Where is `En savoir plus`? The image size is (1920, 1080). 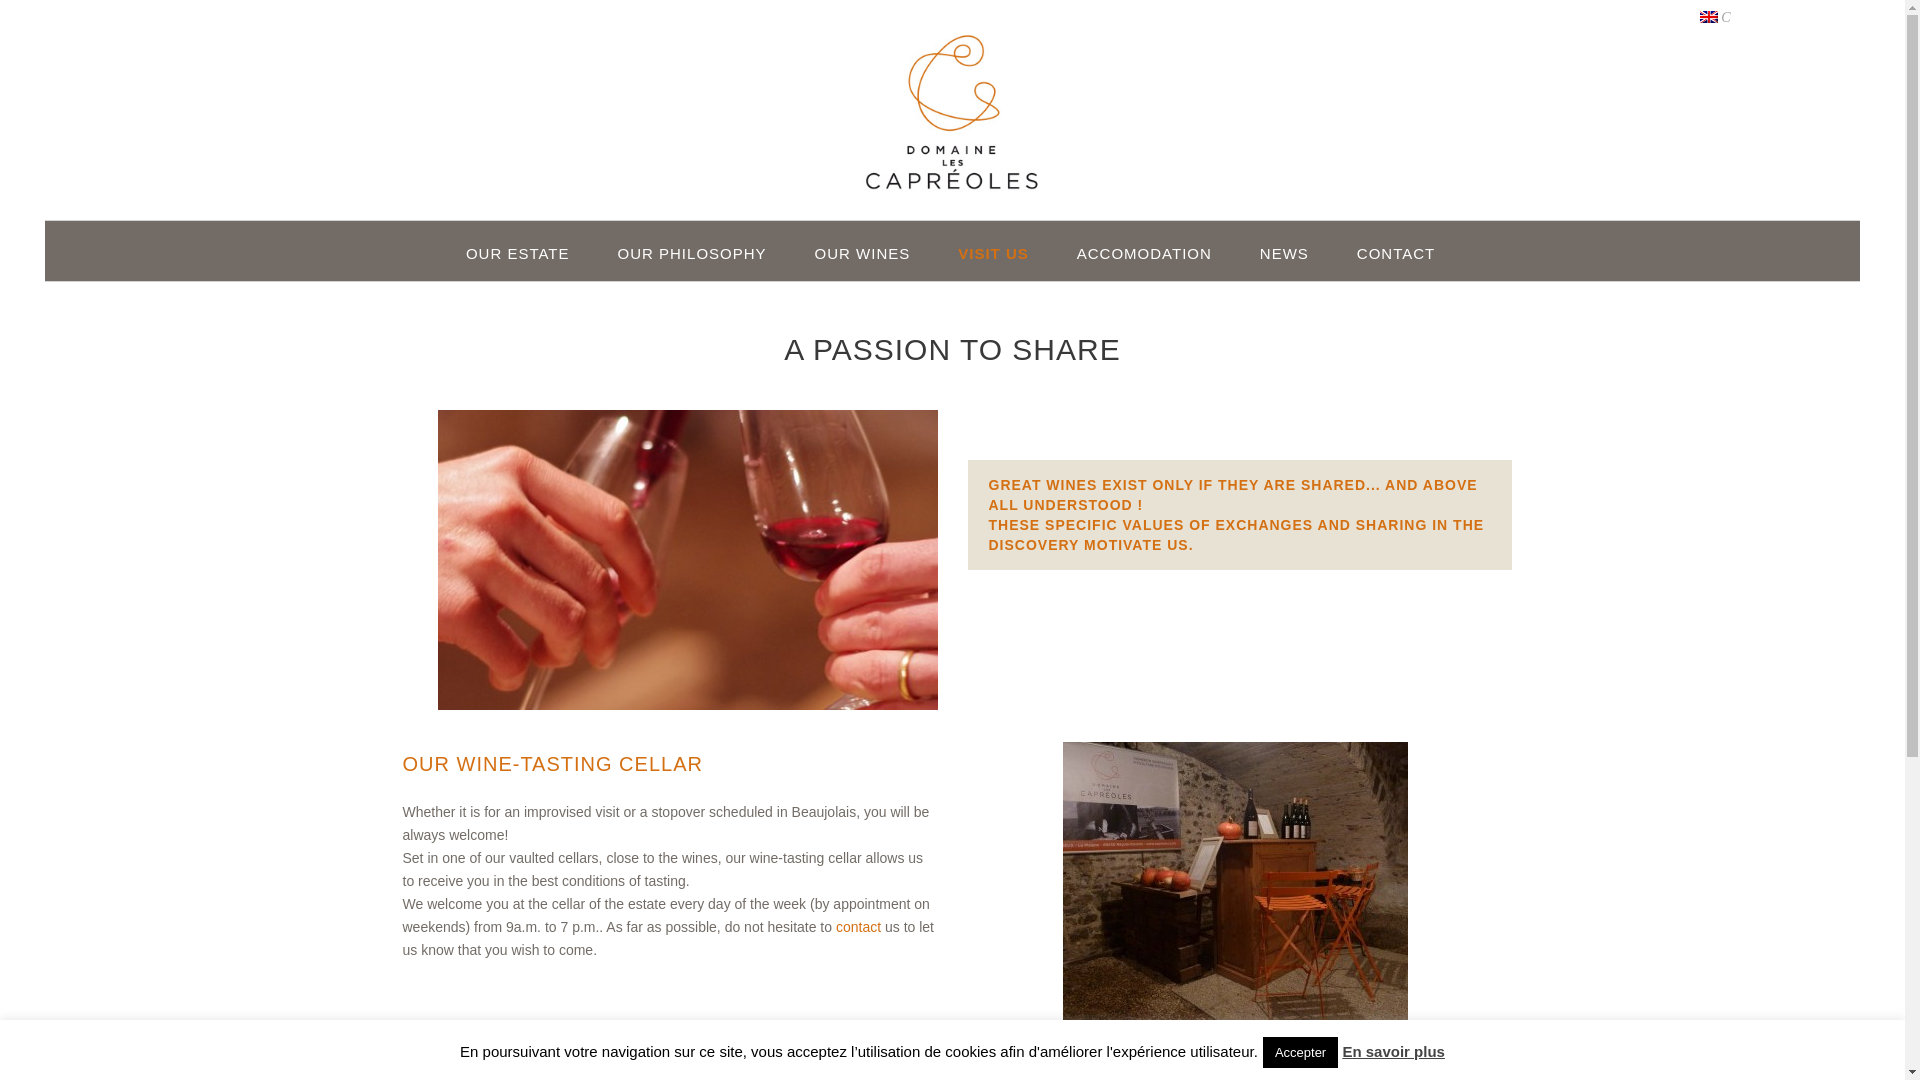 En savoir plus is located at coordinates (1394, 1051).